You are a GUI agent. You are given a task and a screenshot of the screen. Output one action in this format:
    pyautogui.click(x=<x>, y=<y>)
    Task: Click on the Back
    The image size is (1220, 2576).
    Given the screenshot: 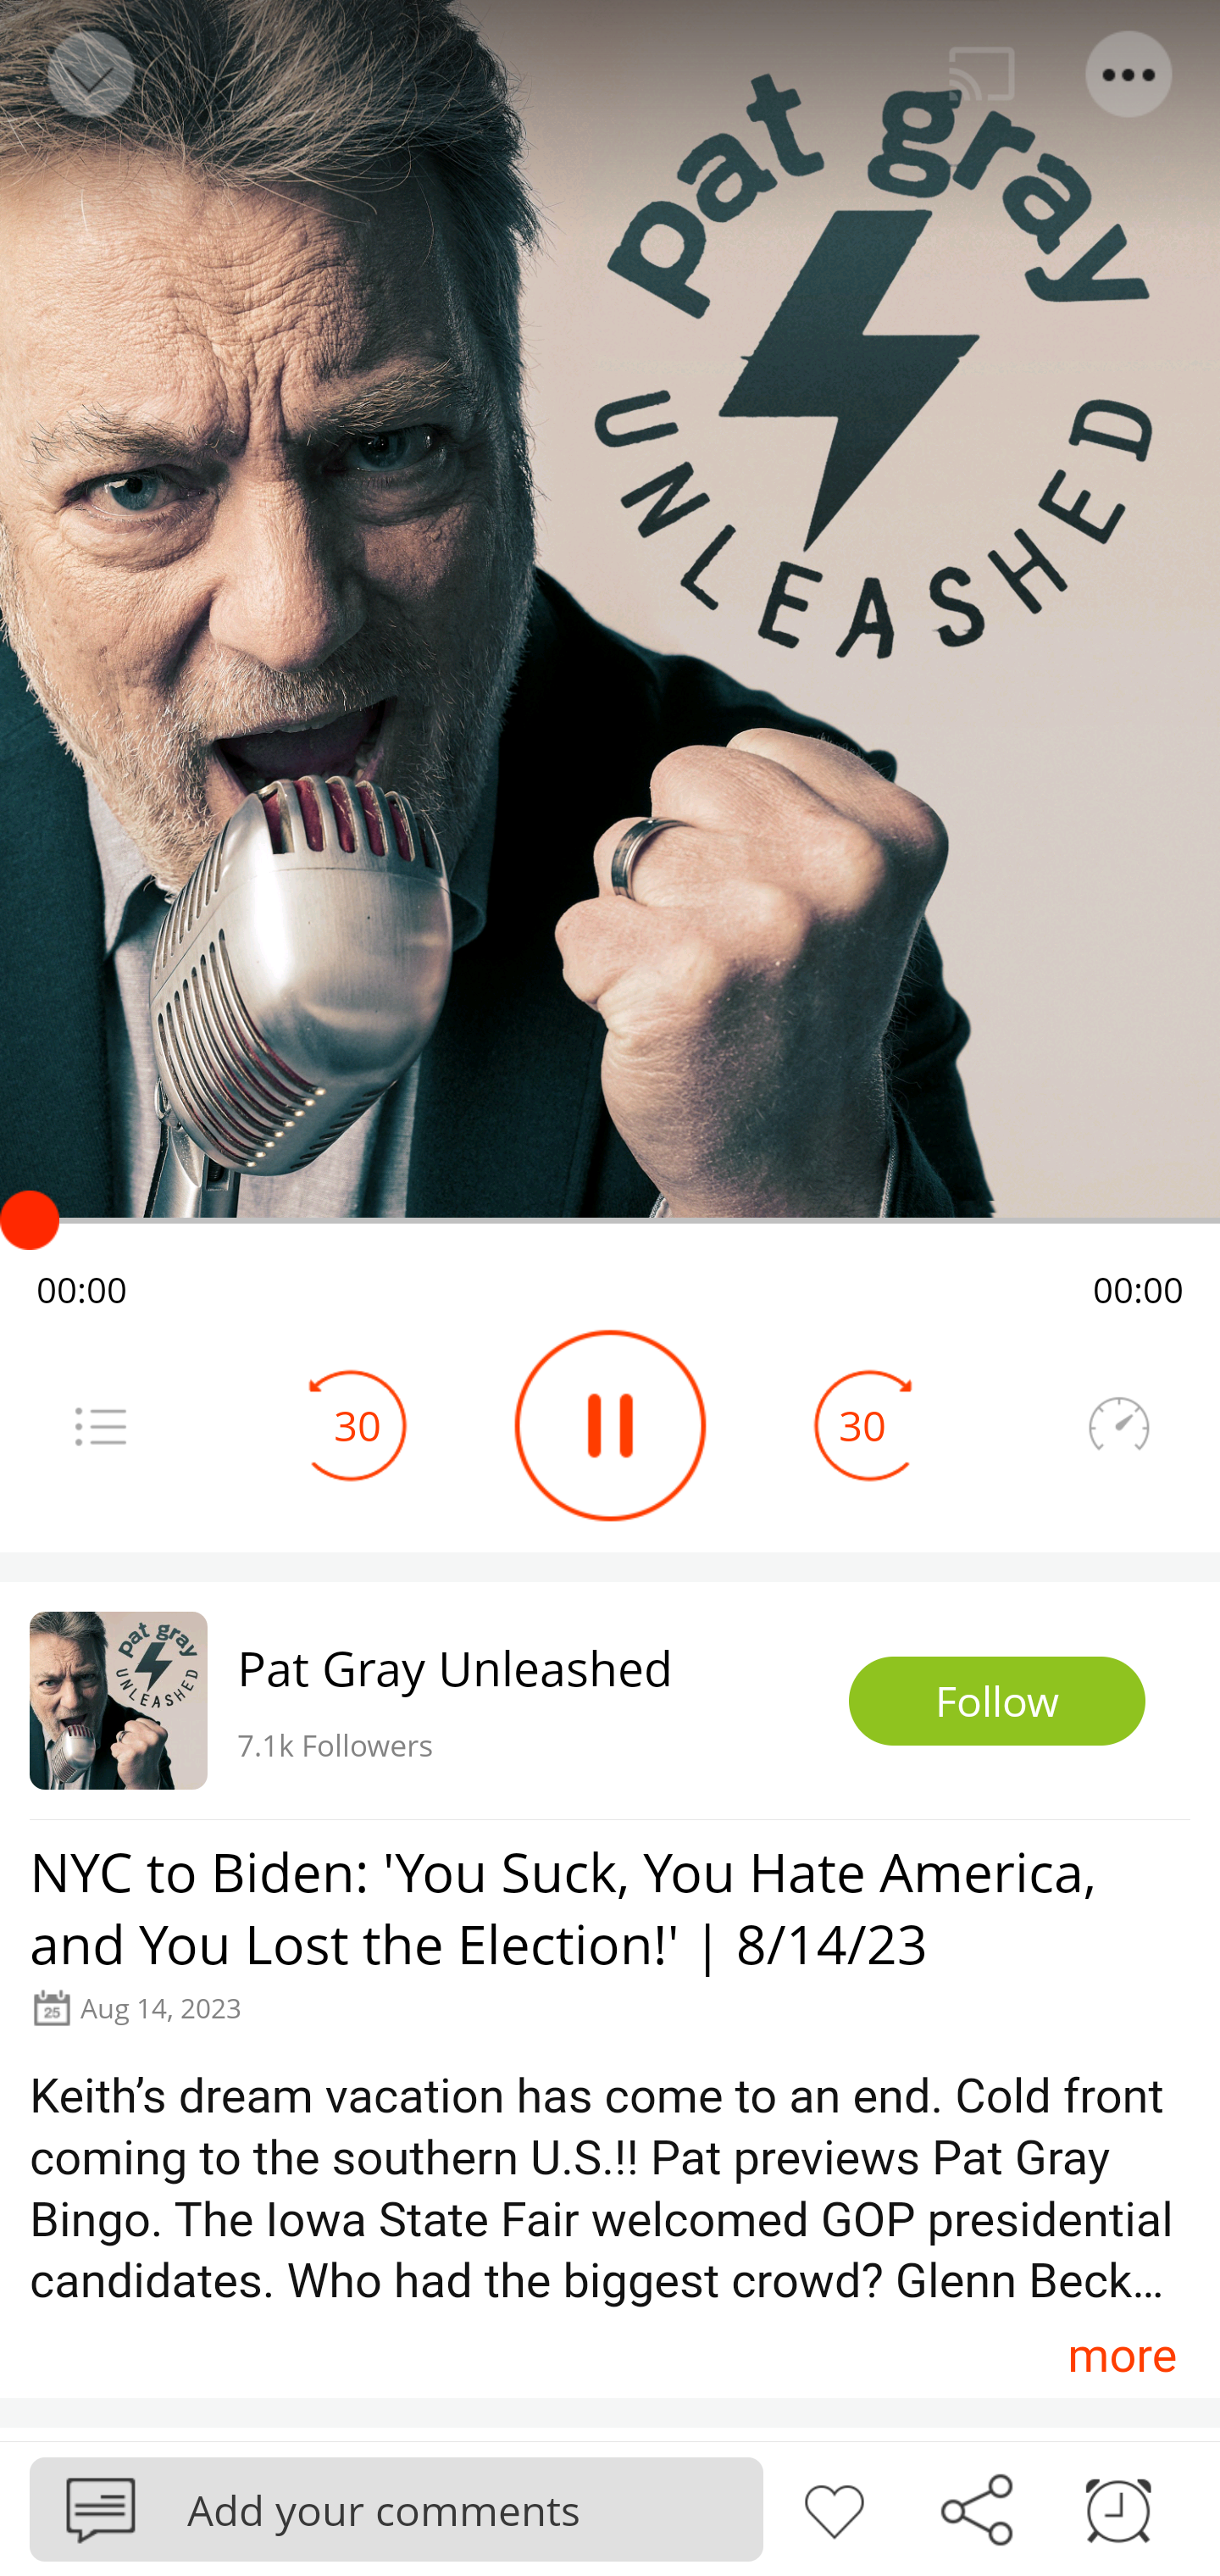 What is the action you would take?
    pyautogui.click(x=88, y=75)
    